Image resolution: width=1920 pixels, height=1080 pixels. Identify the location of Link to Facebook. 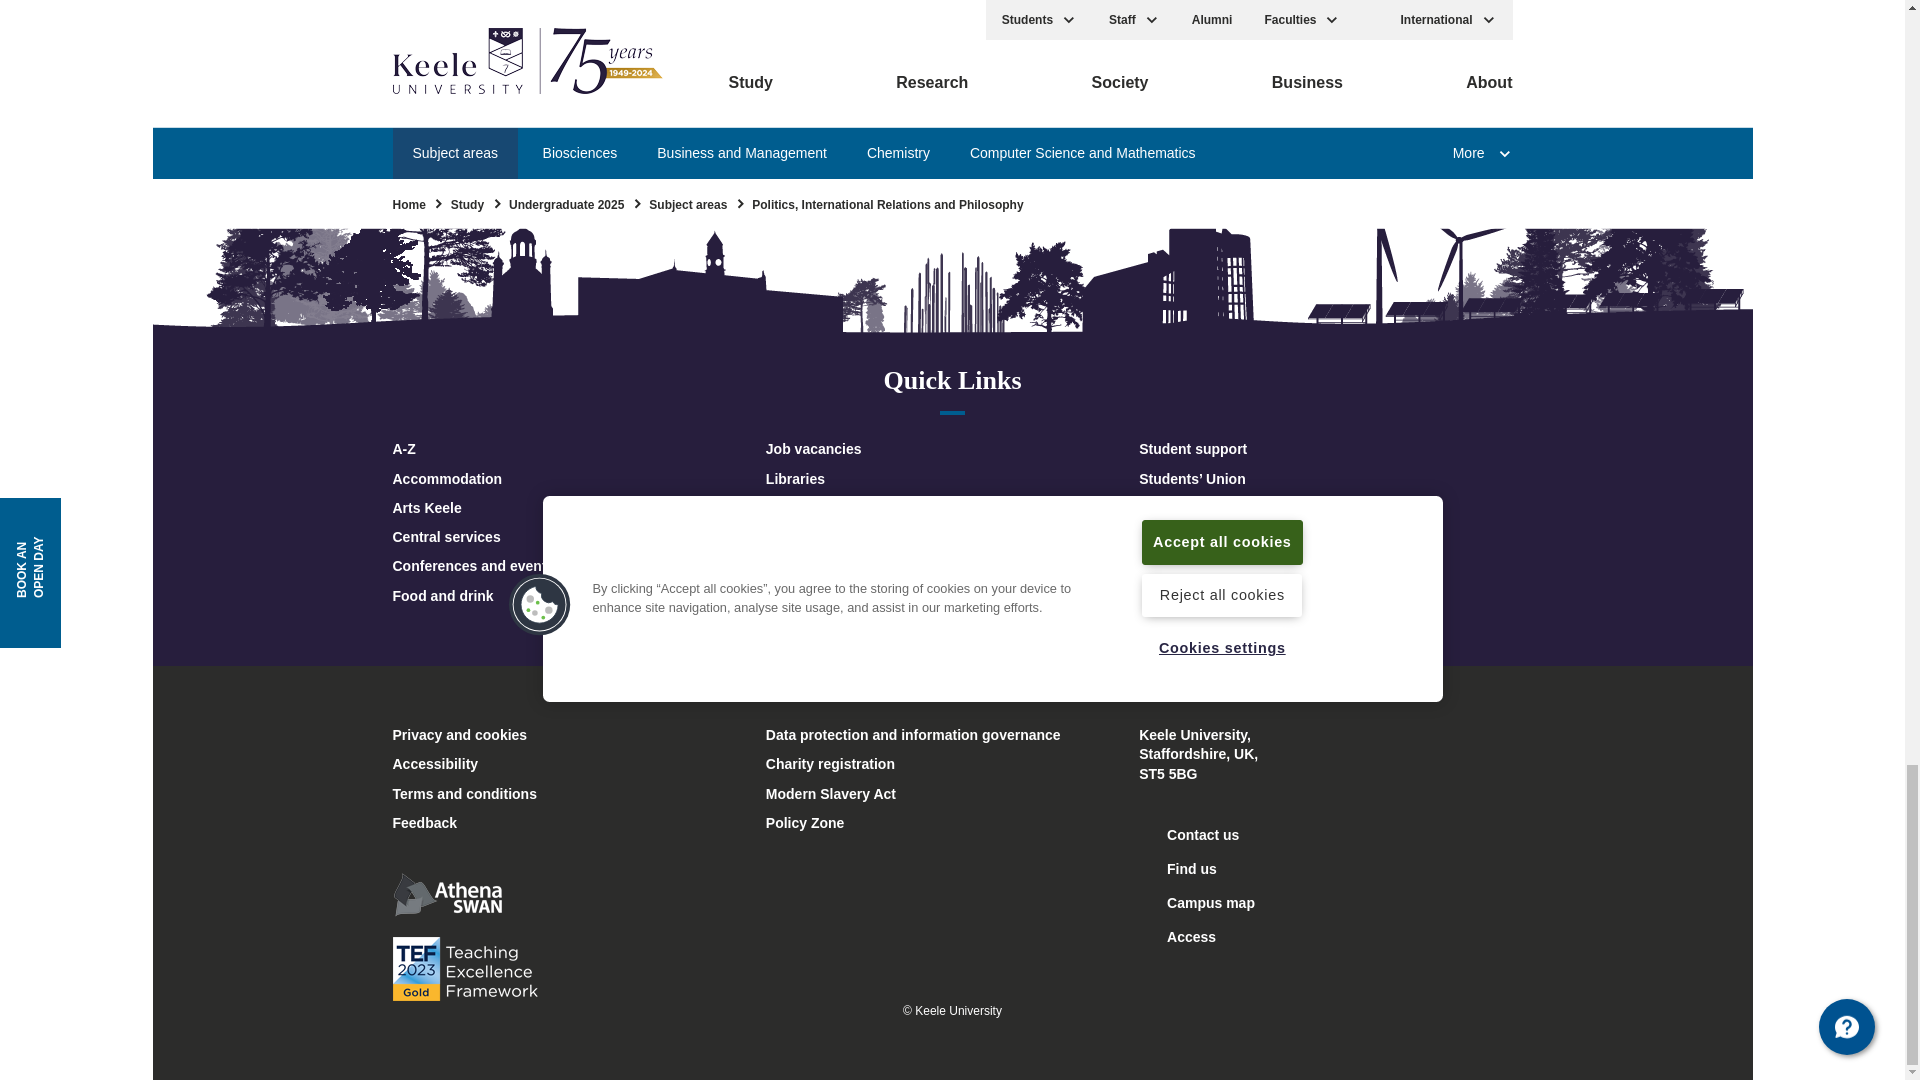
(778, 36).